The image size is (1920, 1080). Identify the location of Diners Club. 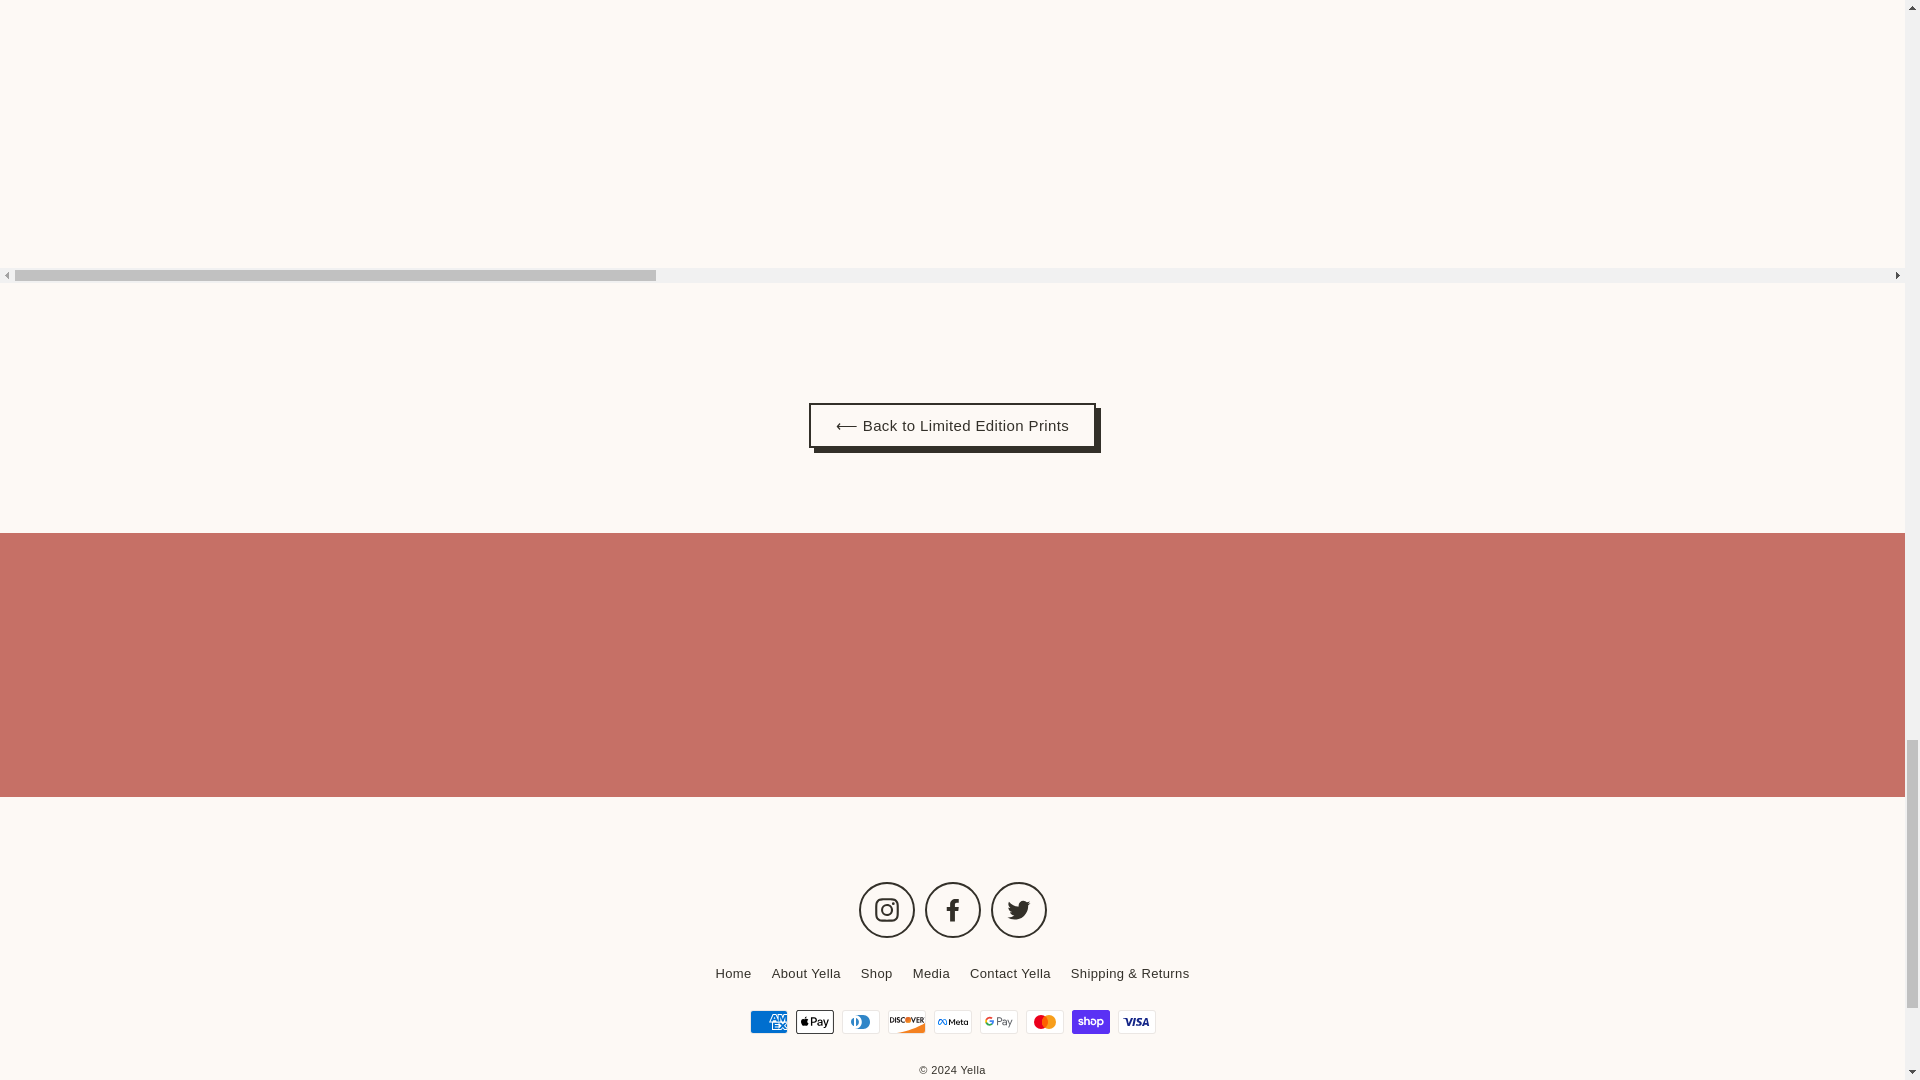
(860, 1021).